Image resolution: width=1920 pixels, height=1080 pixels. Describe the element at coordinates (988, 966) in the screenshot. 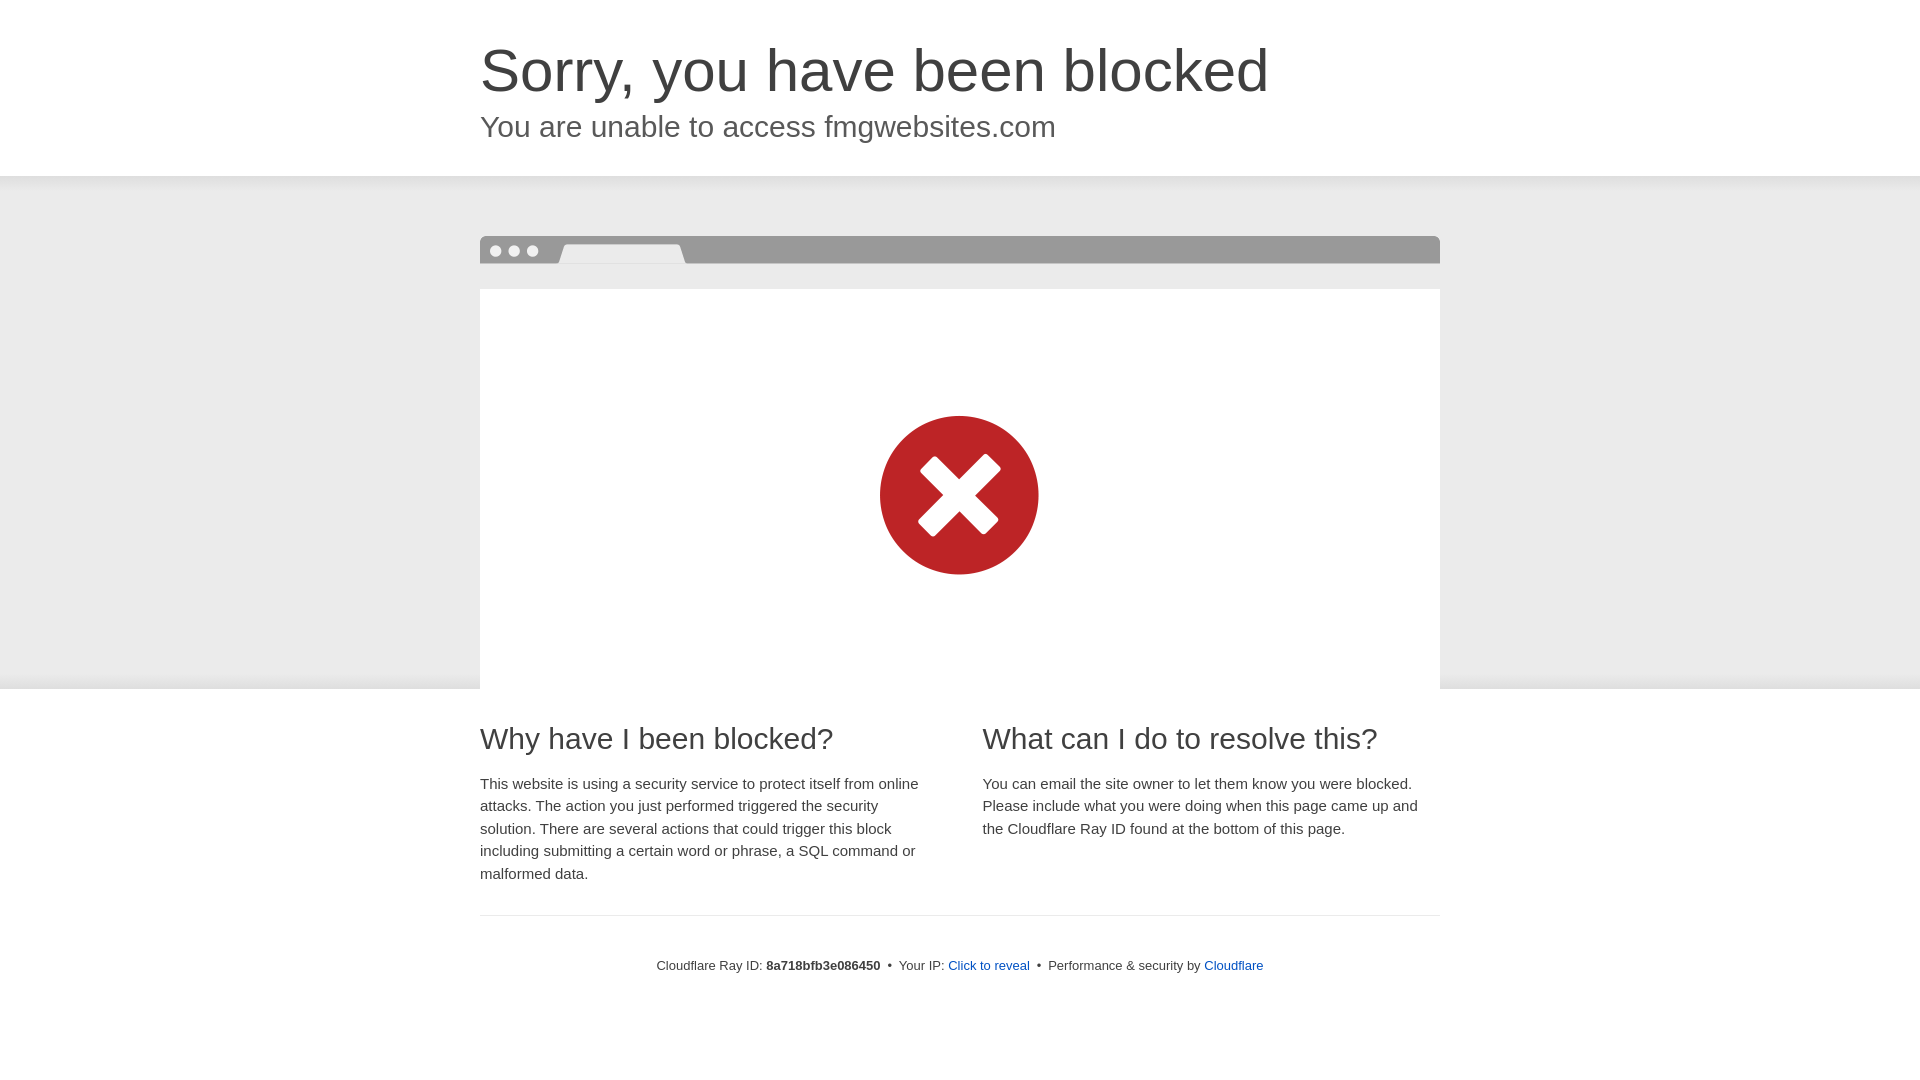

I see `Click to reveal` at that location.